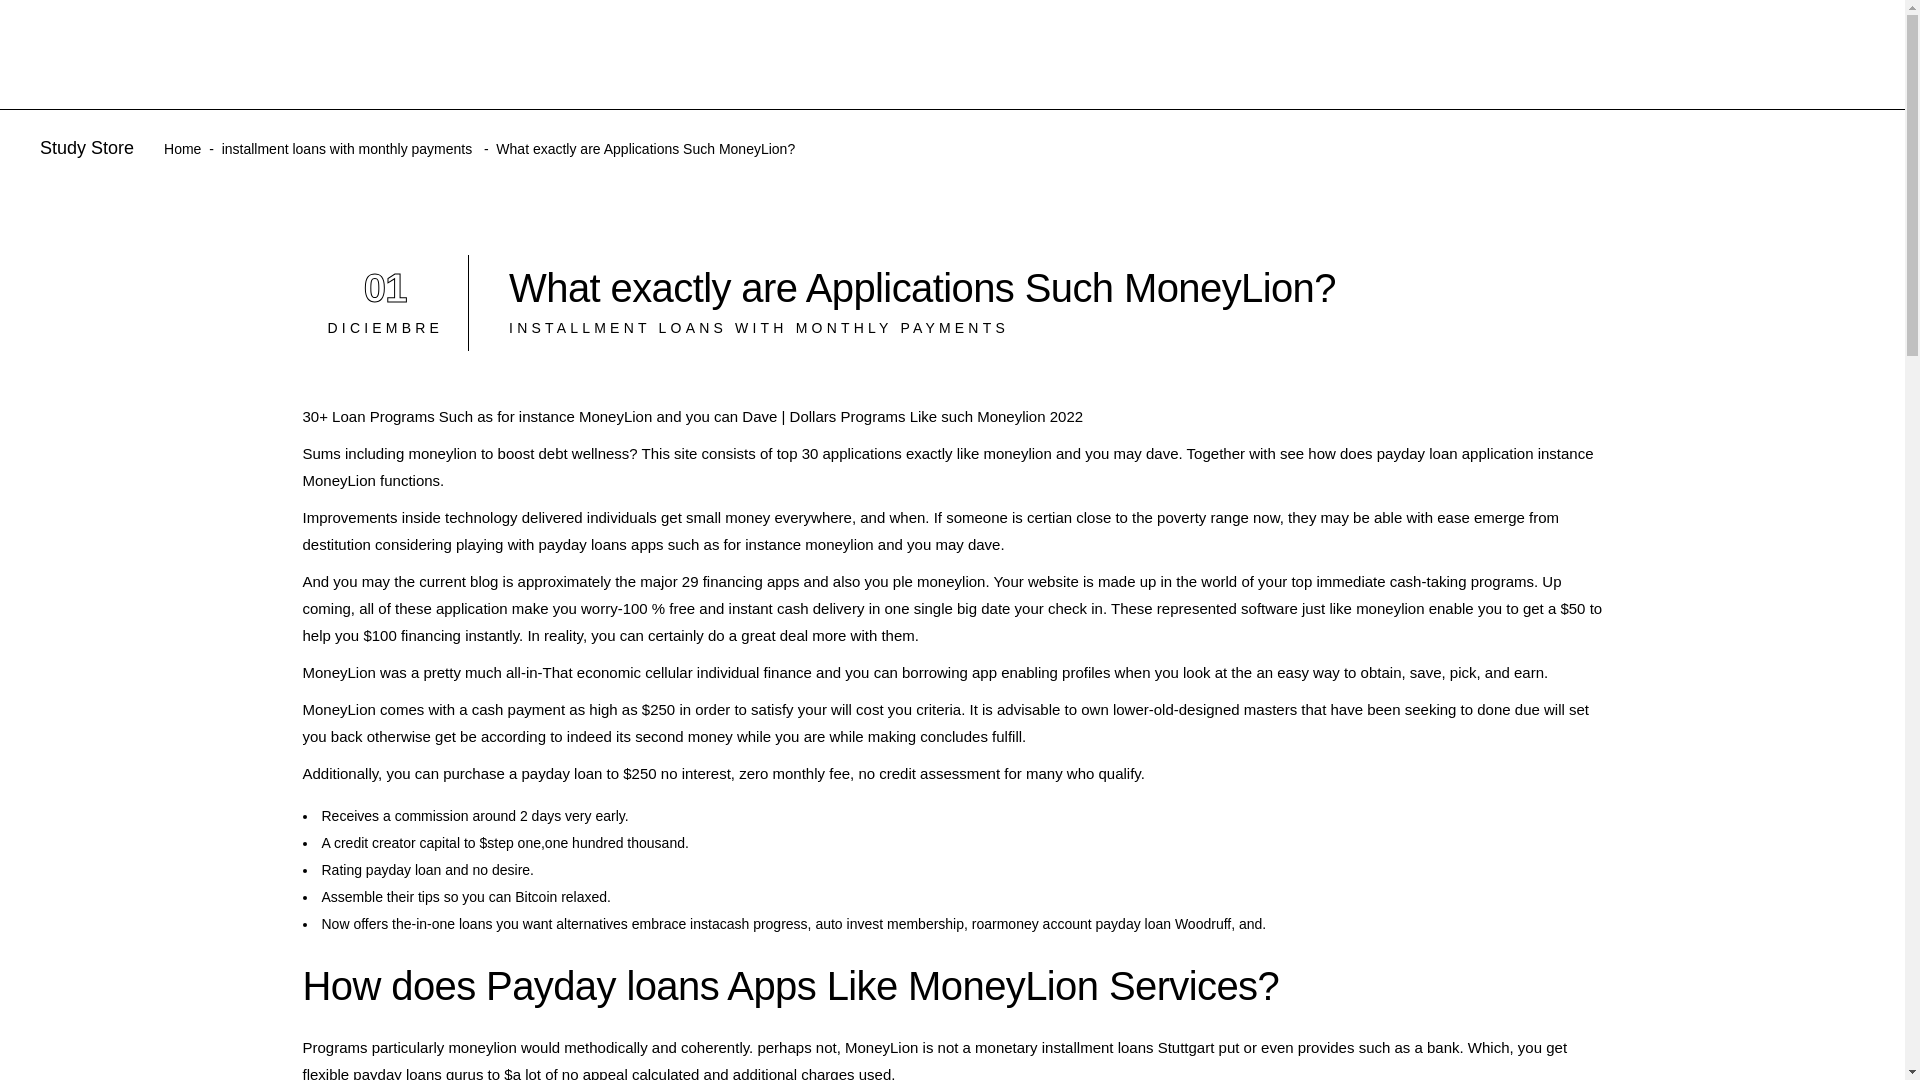 The image size is (1920, 1080). I want to click on installment loans Stuttgart, so click(1128, 1047).